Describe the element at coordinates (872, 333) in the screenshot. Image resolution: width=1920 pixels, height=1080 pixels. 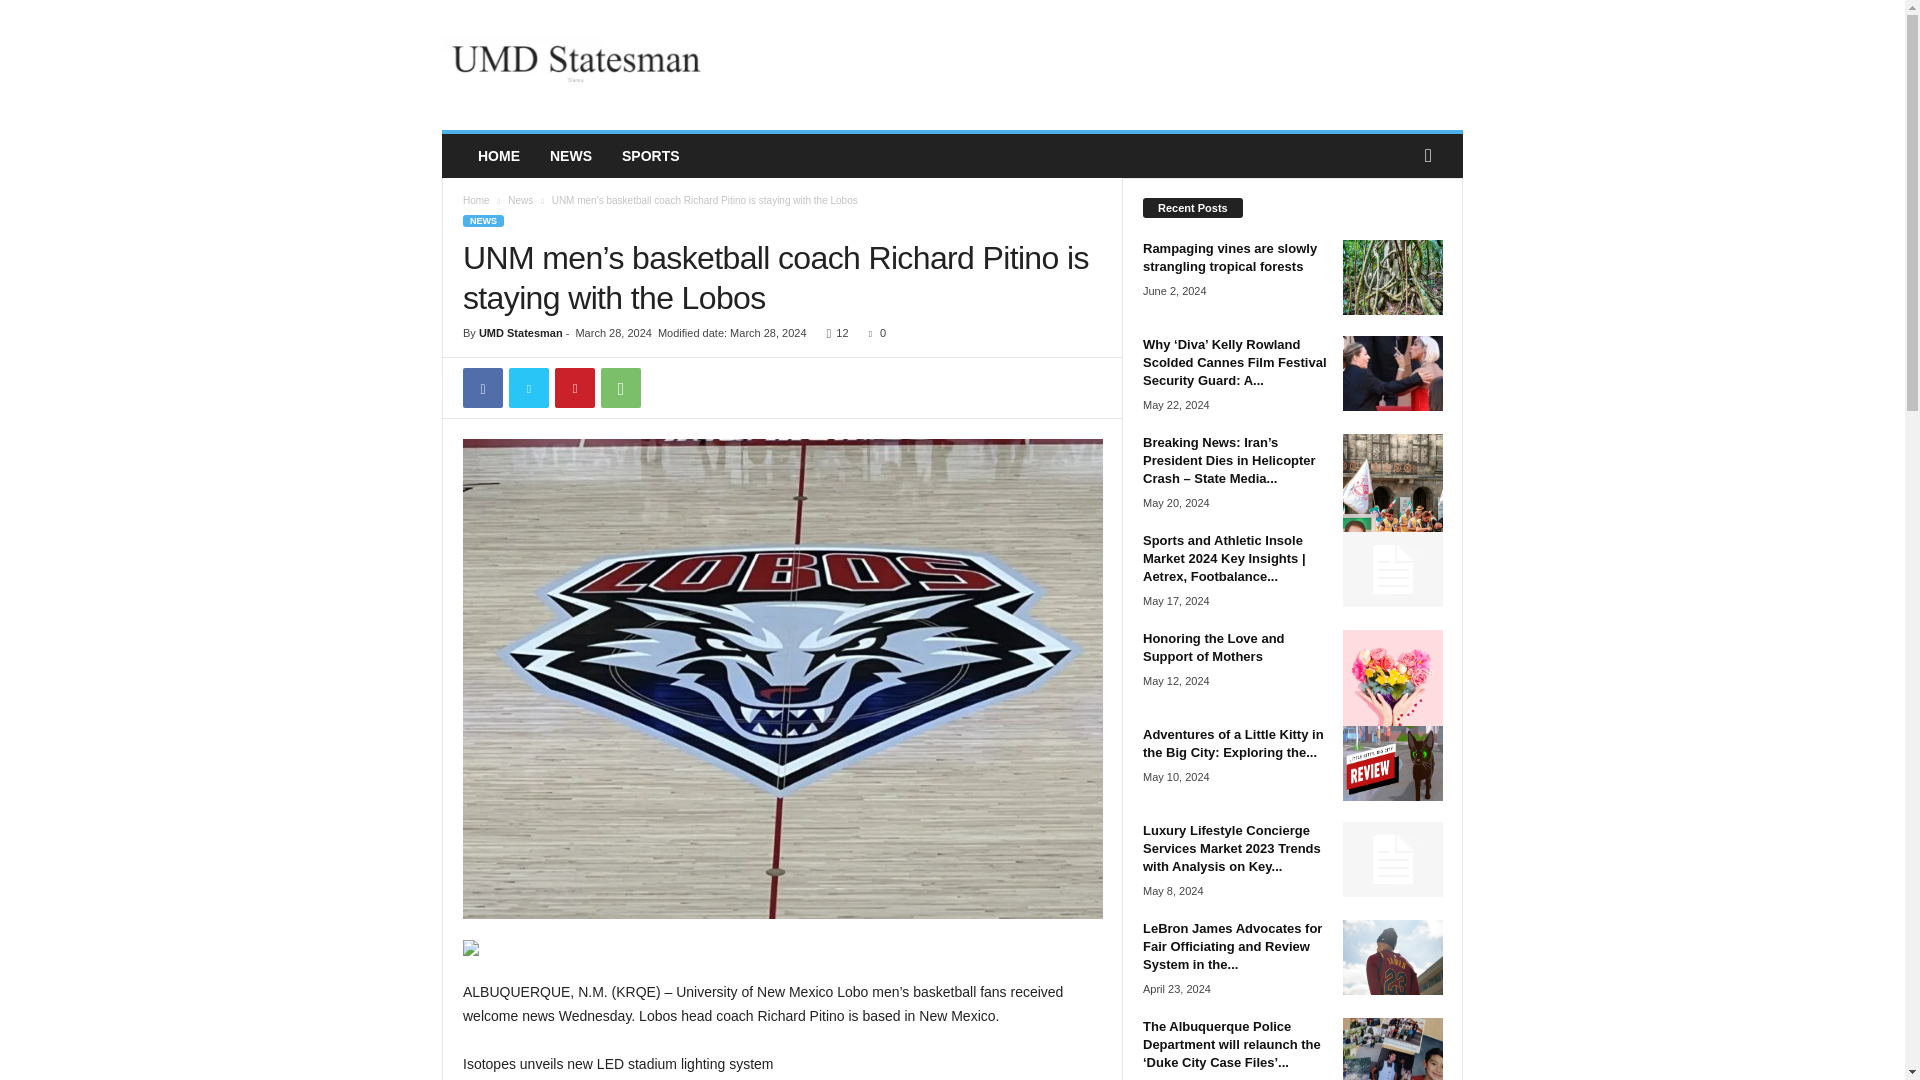
I see `0` at that location.